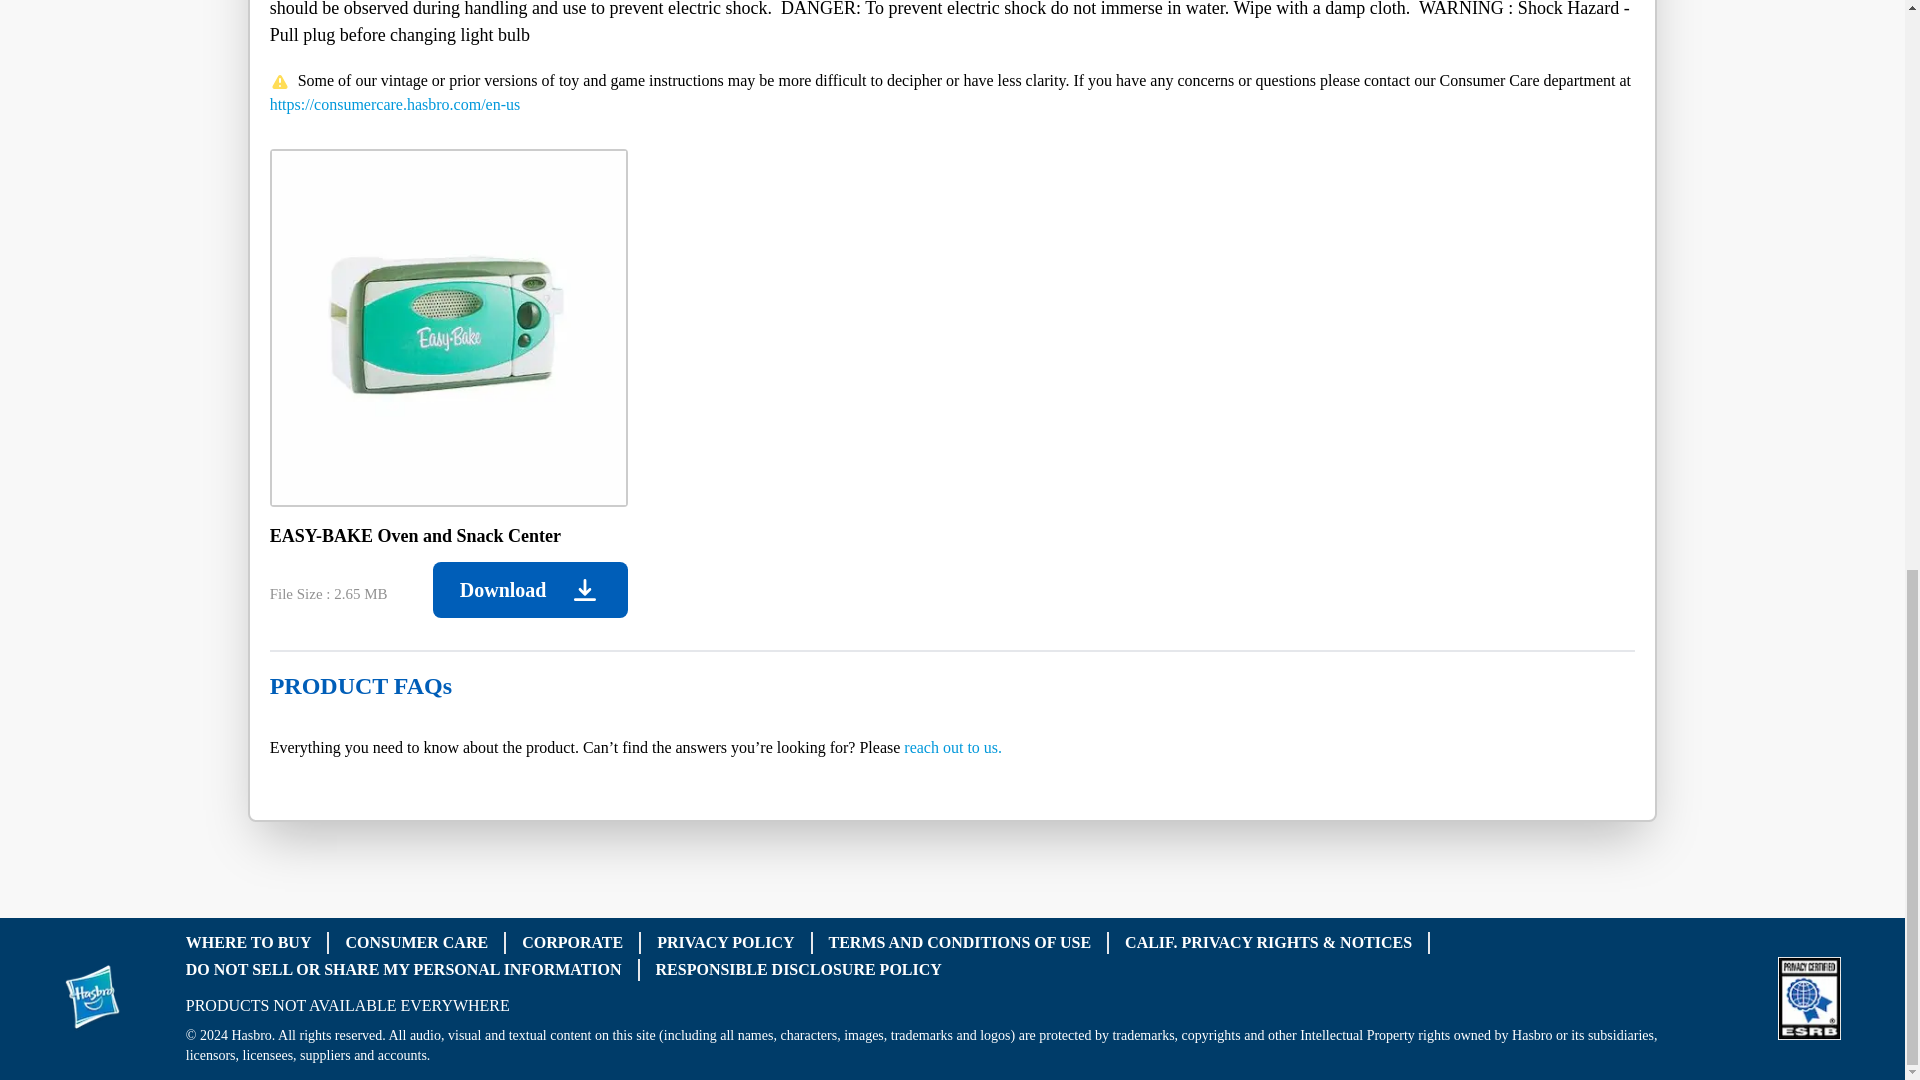 The width and height of the screenshot is (1920, 1080). Describe the element at coordinates (404, 968) in the screenshot. I see `DO NOT SELL OR SHARE MY PERSONAL INFORMATION` at that location.